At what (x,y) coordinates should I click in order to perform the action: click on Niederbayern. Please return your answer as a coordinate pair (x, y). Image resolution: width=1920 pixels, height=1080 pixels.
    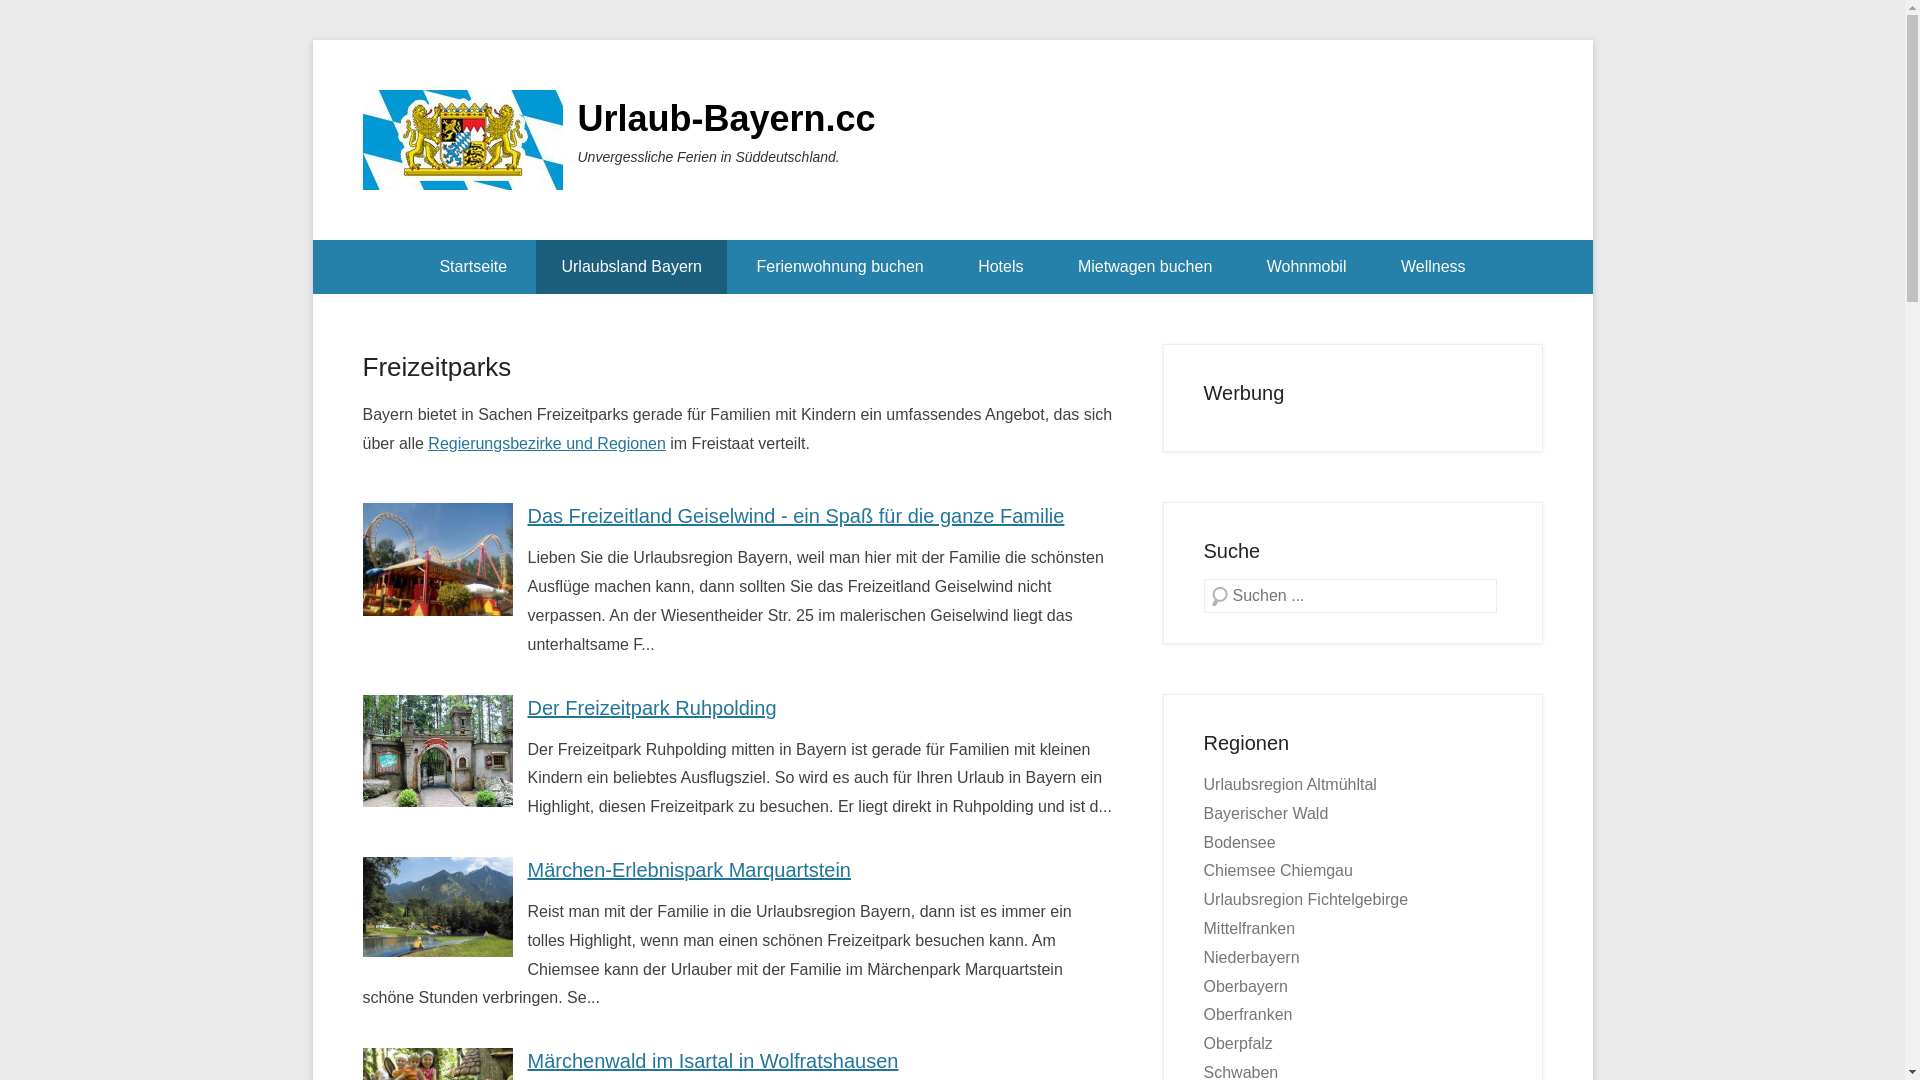
    Looking at the image, I should click on (1252, 958).